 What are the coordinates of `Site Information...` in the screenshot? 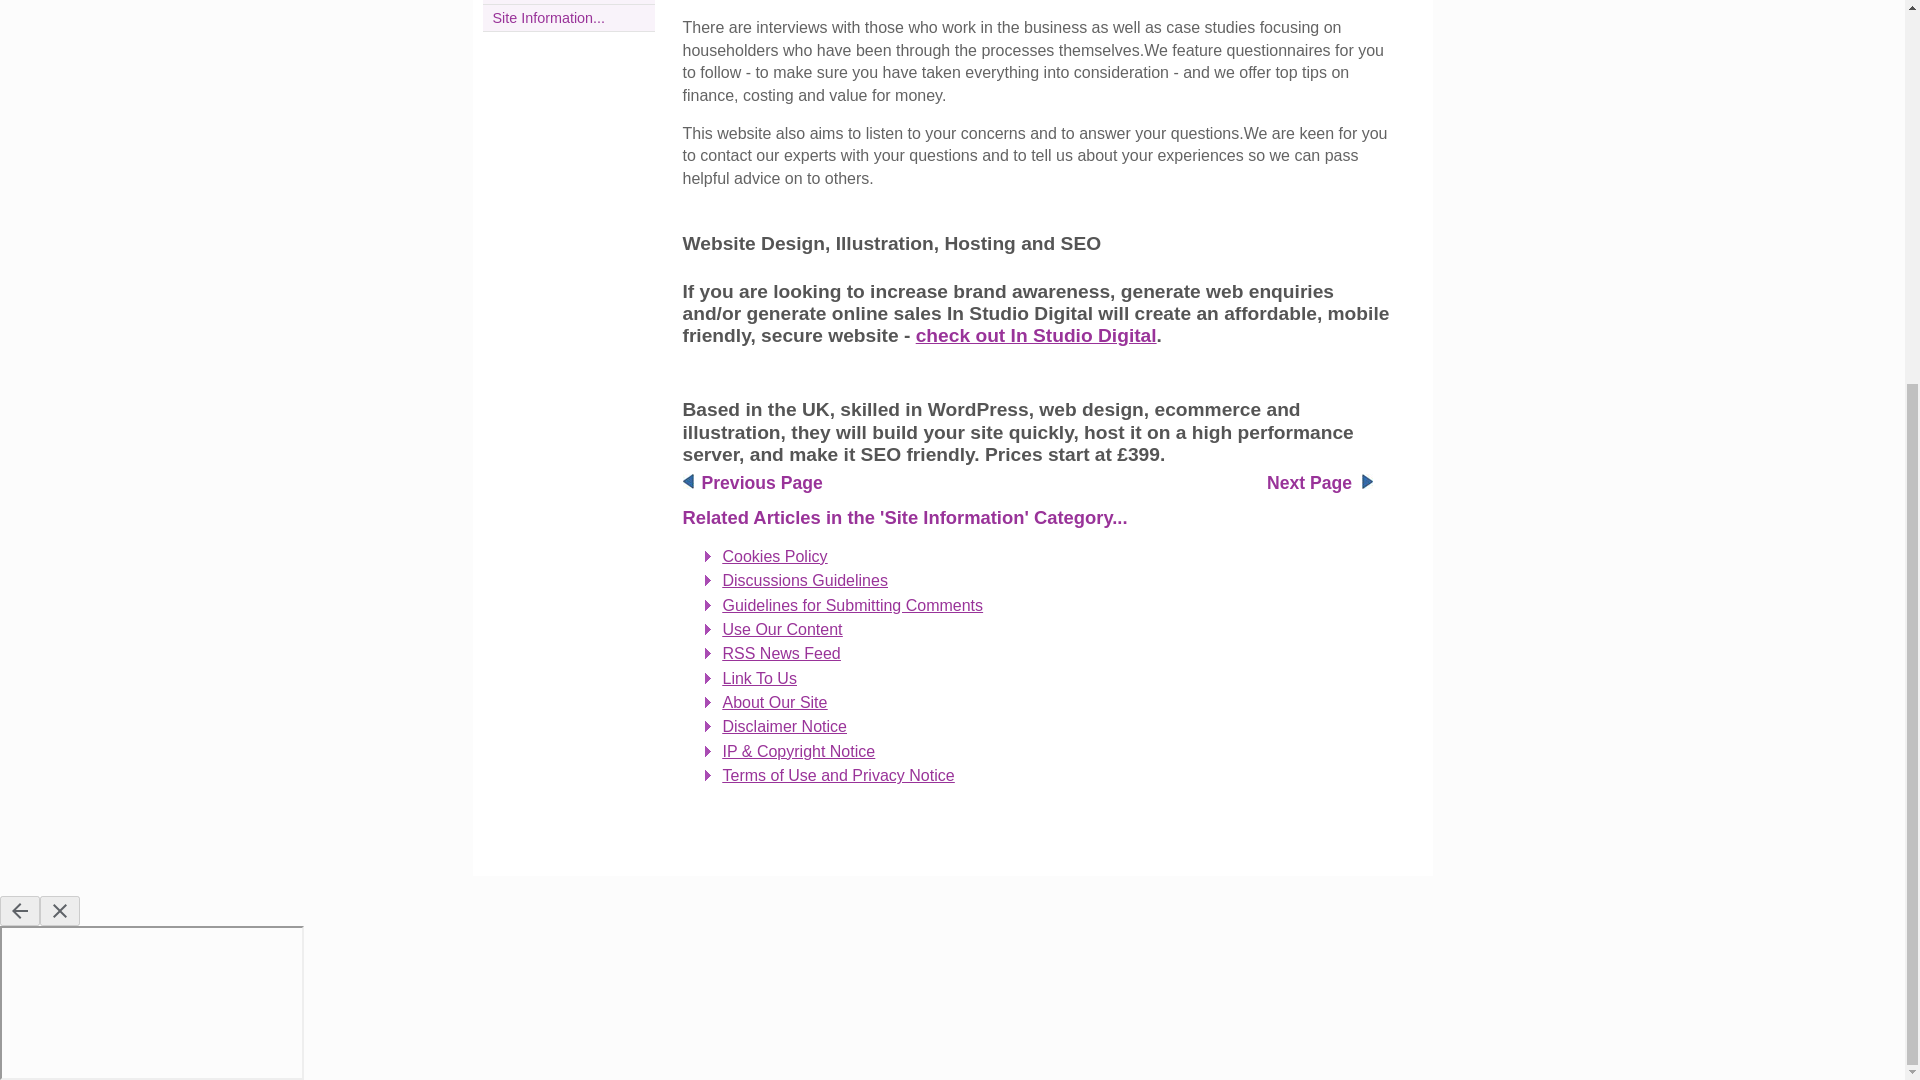 It's located at (548, 17).